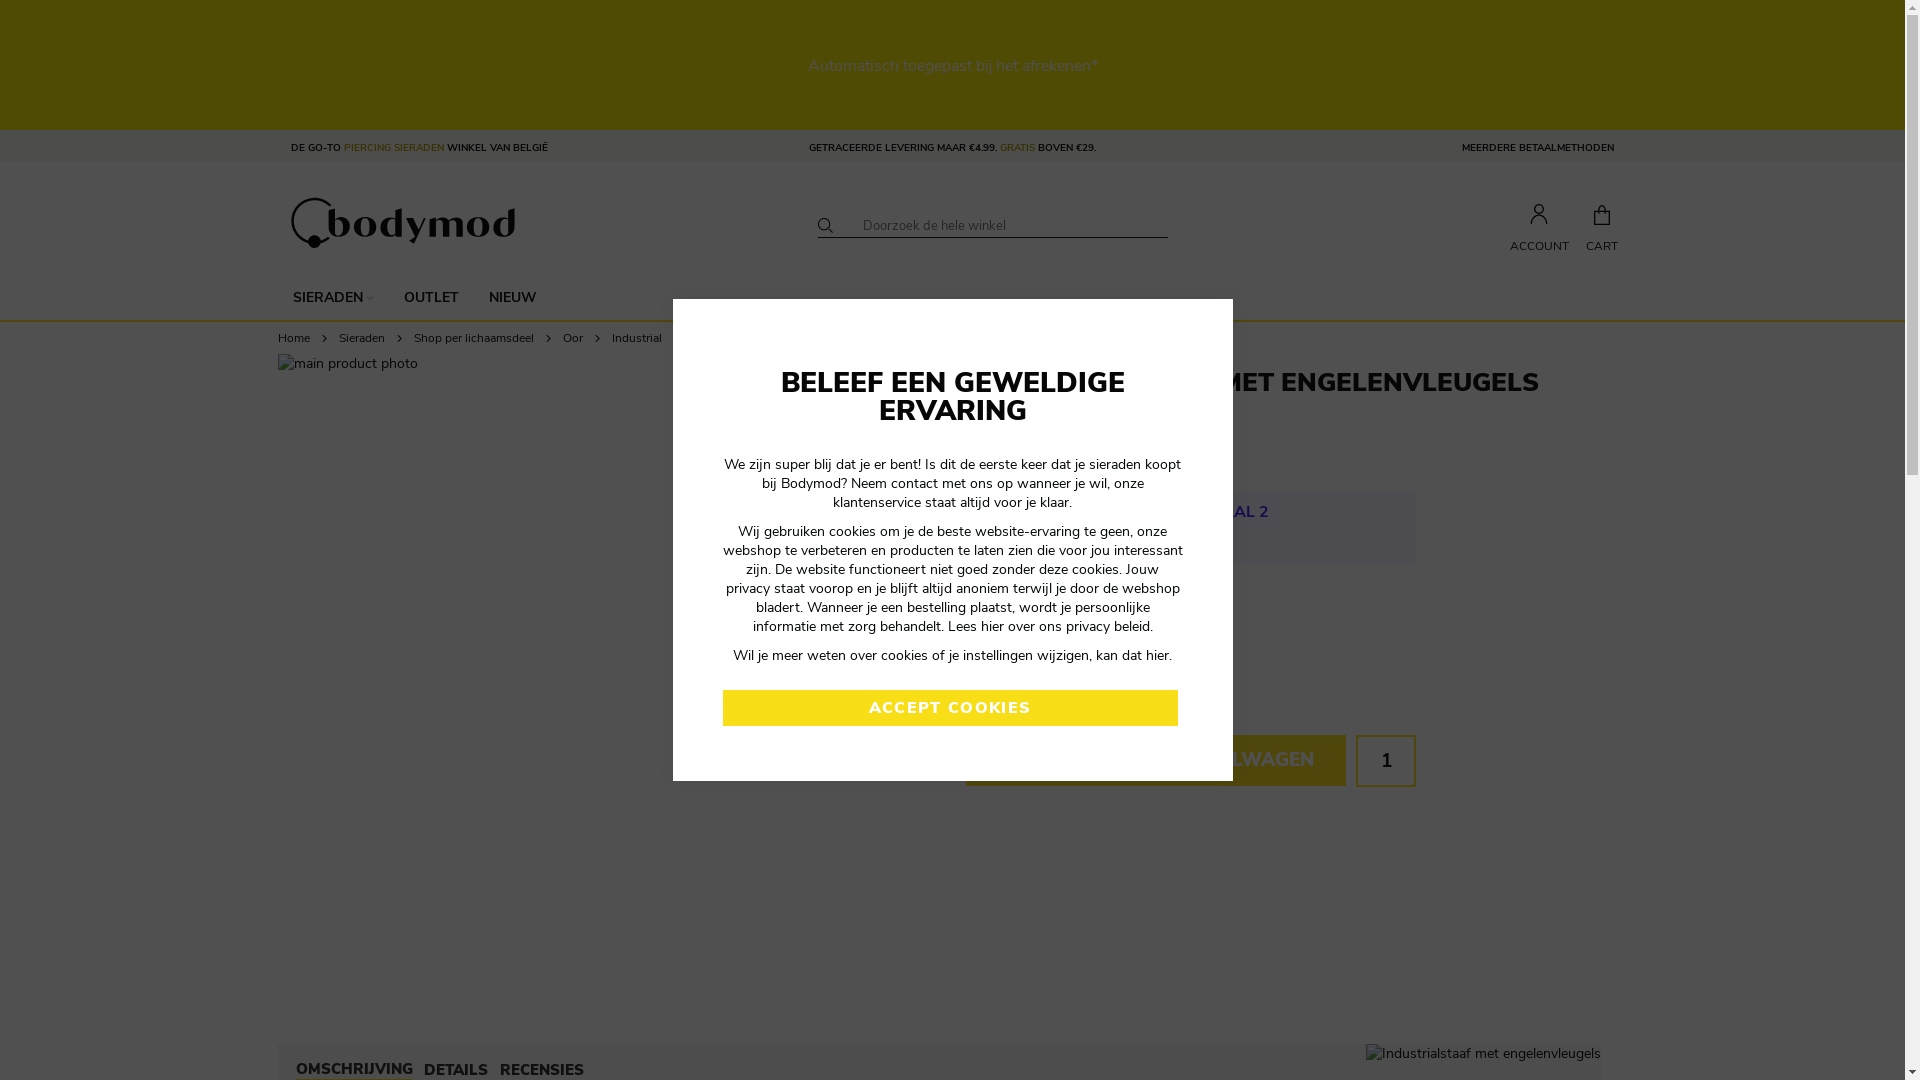 The image size is (1920, 1080). What do you see at coordinates (1386, 761) in the screenshot?
I see `Aantal` at bounding box center [1386, 761].